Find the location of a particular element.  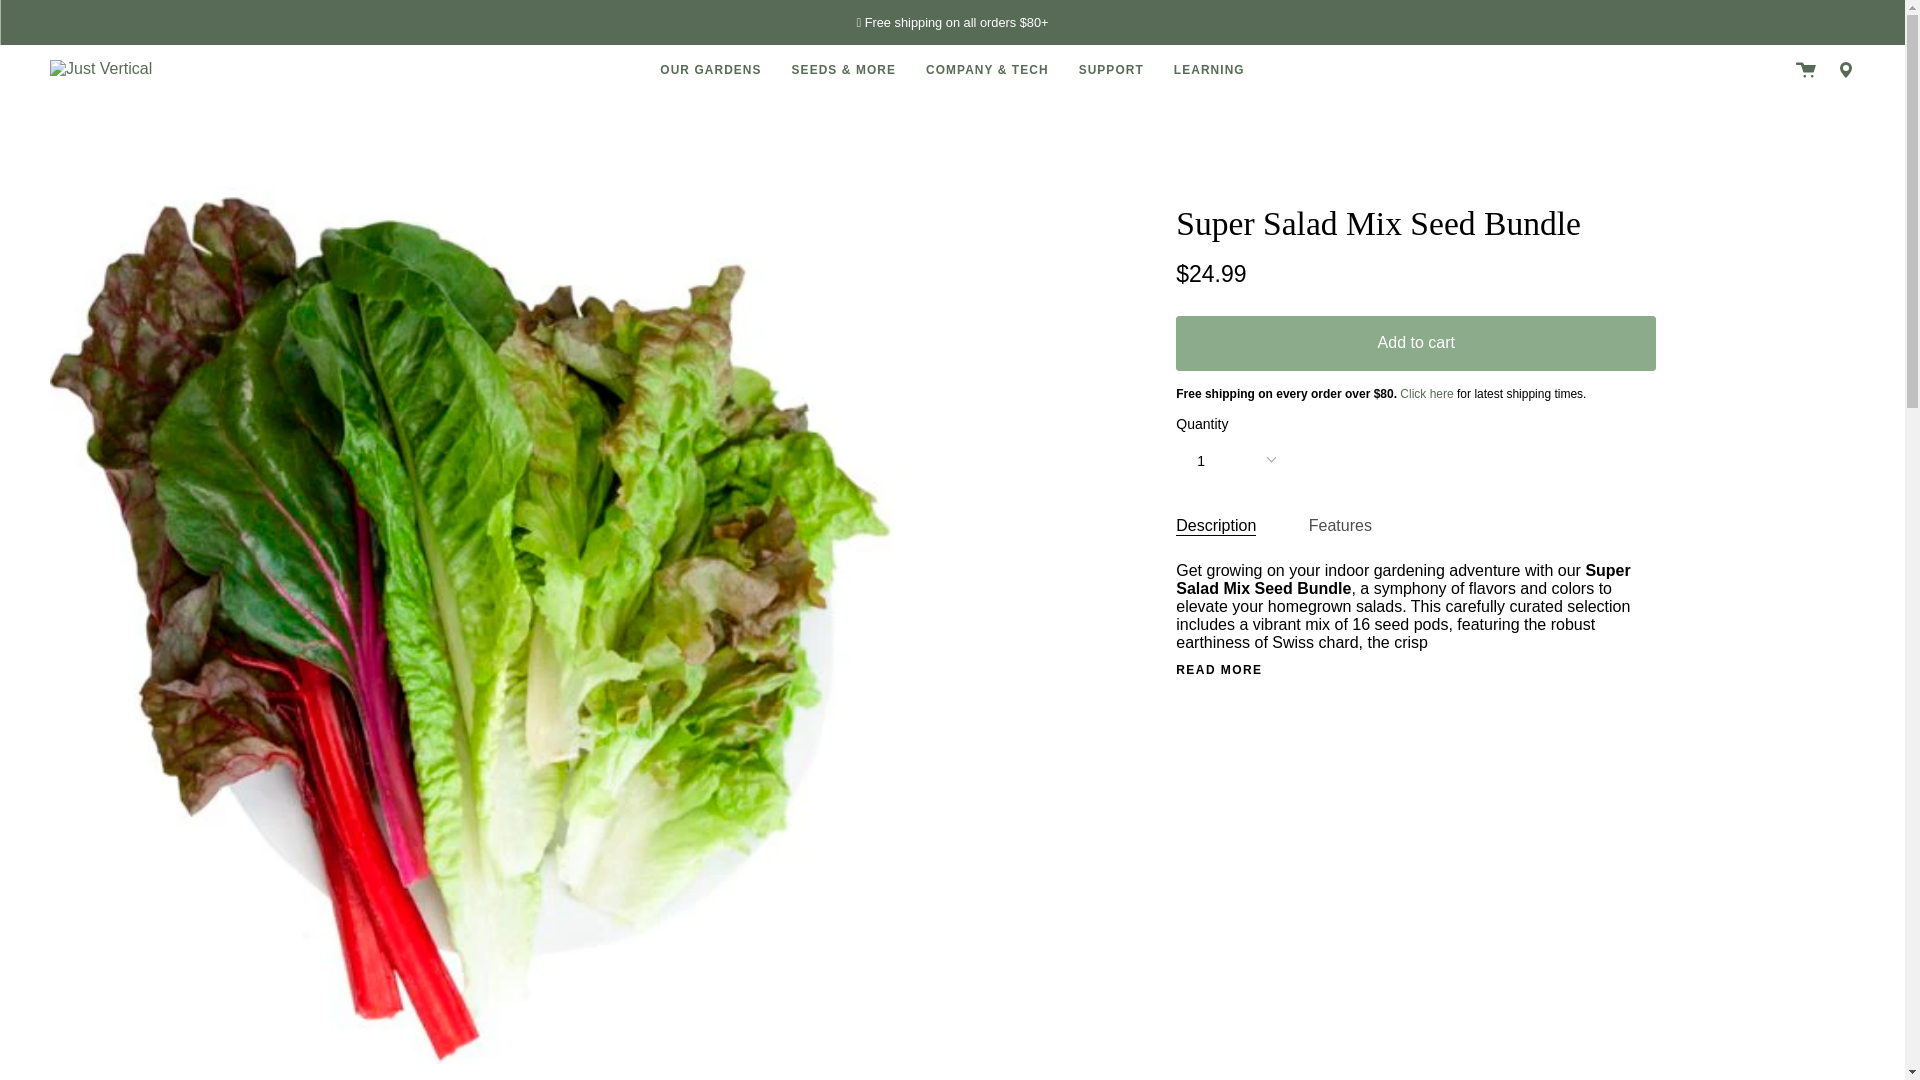

OUR GARDENS is located at coordinates (710, 70).